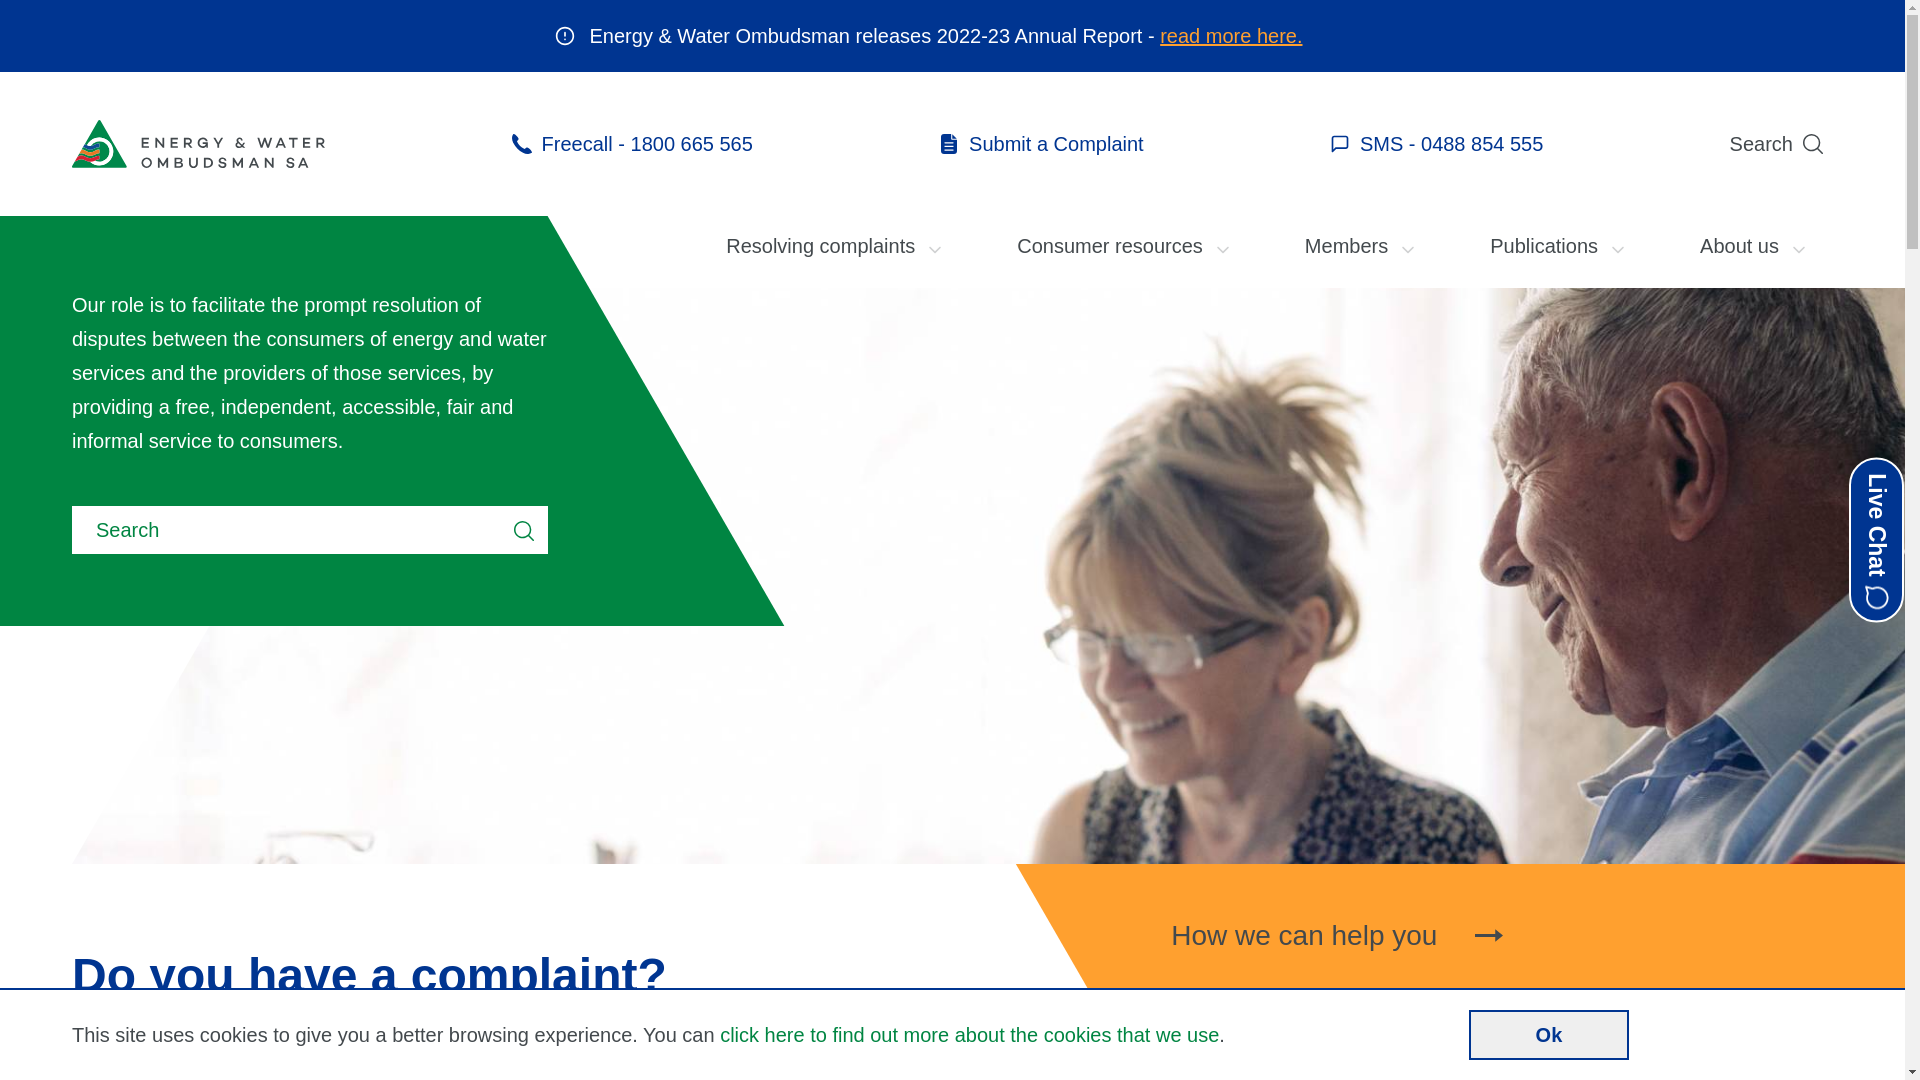 The width and height of the screenshot is (1920, 1080). I want to click on About us, so click(1754, 246).